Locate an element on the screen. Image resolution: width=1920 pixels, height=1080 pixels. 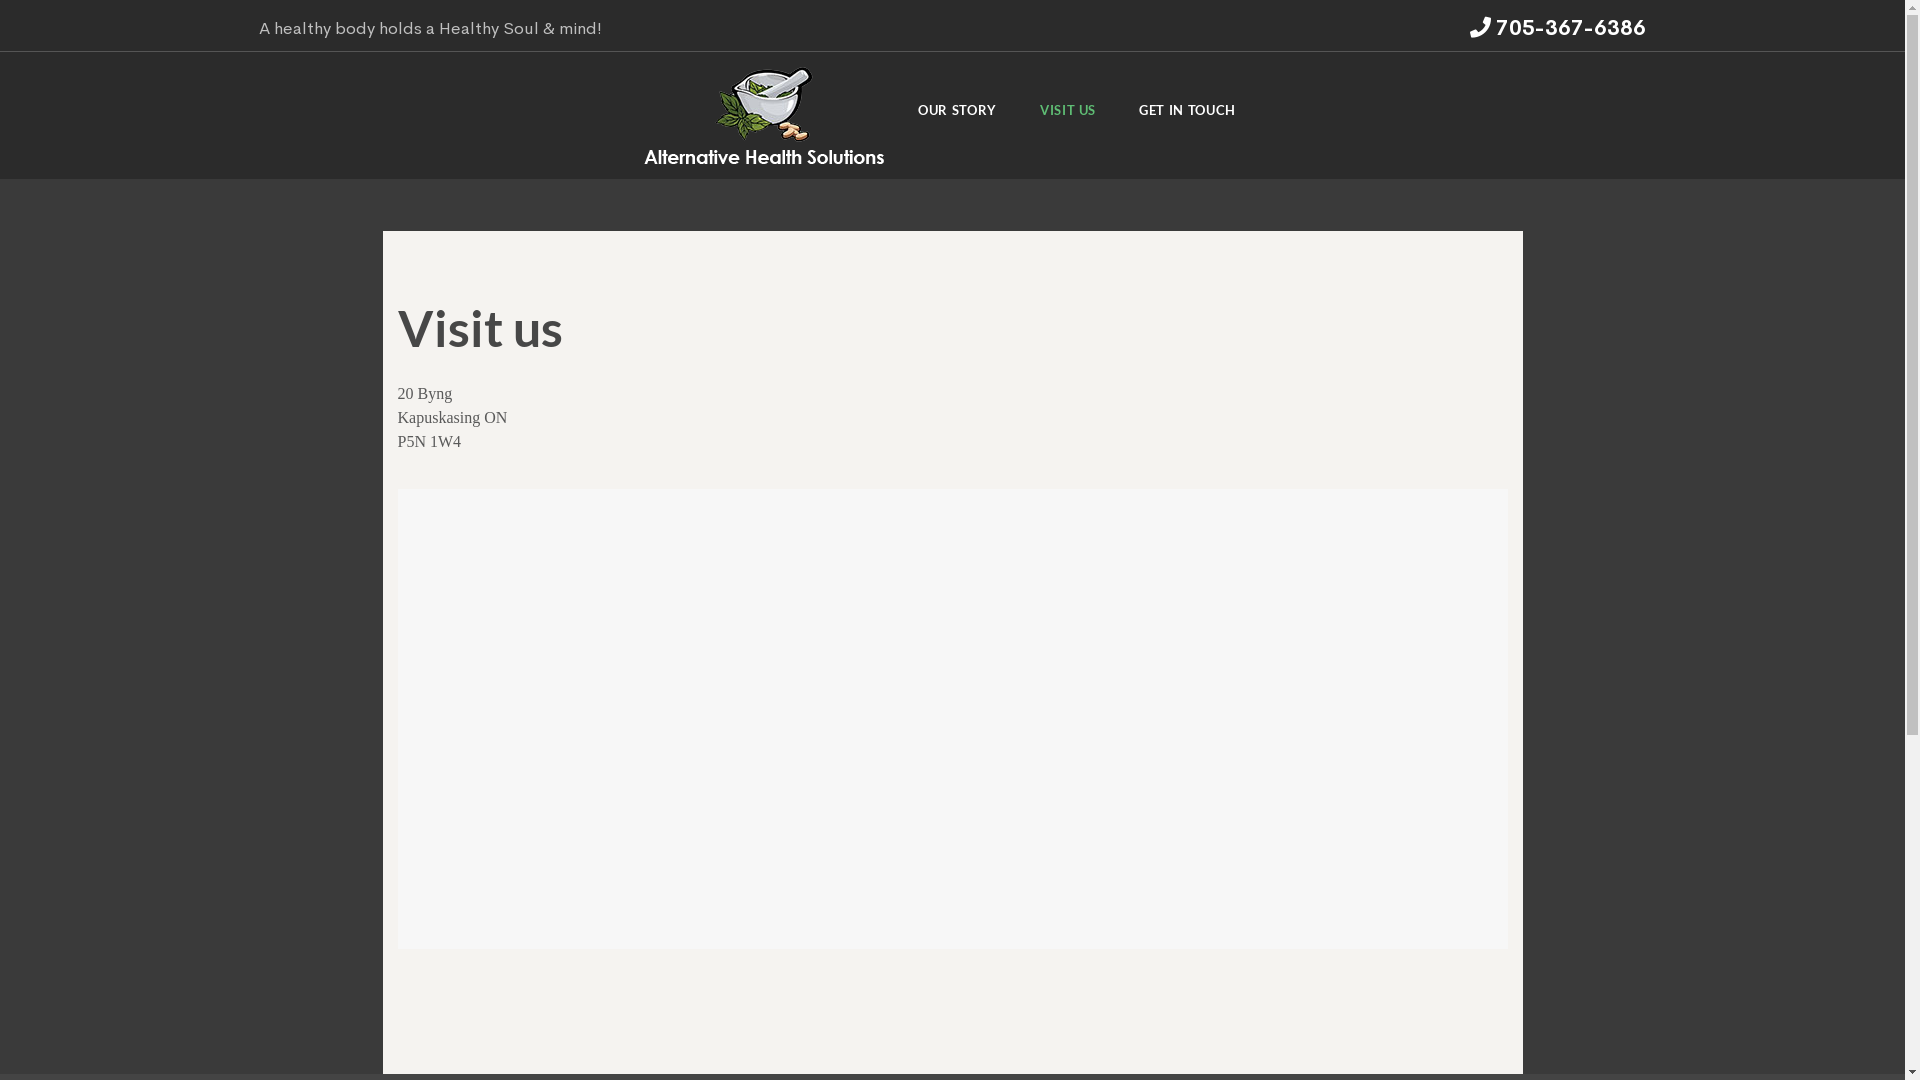
Alternative Health Solutions is located at coordinates (764, 115).